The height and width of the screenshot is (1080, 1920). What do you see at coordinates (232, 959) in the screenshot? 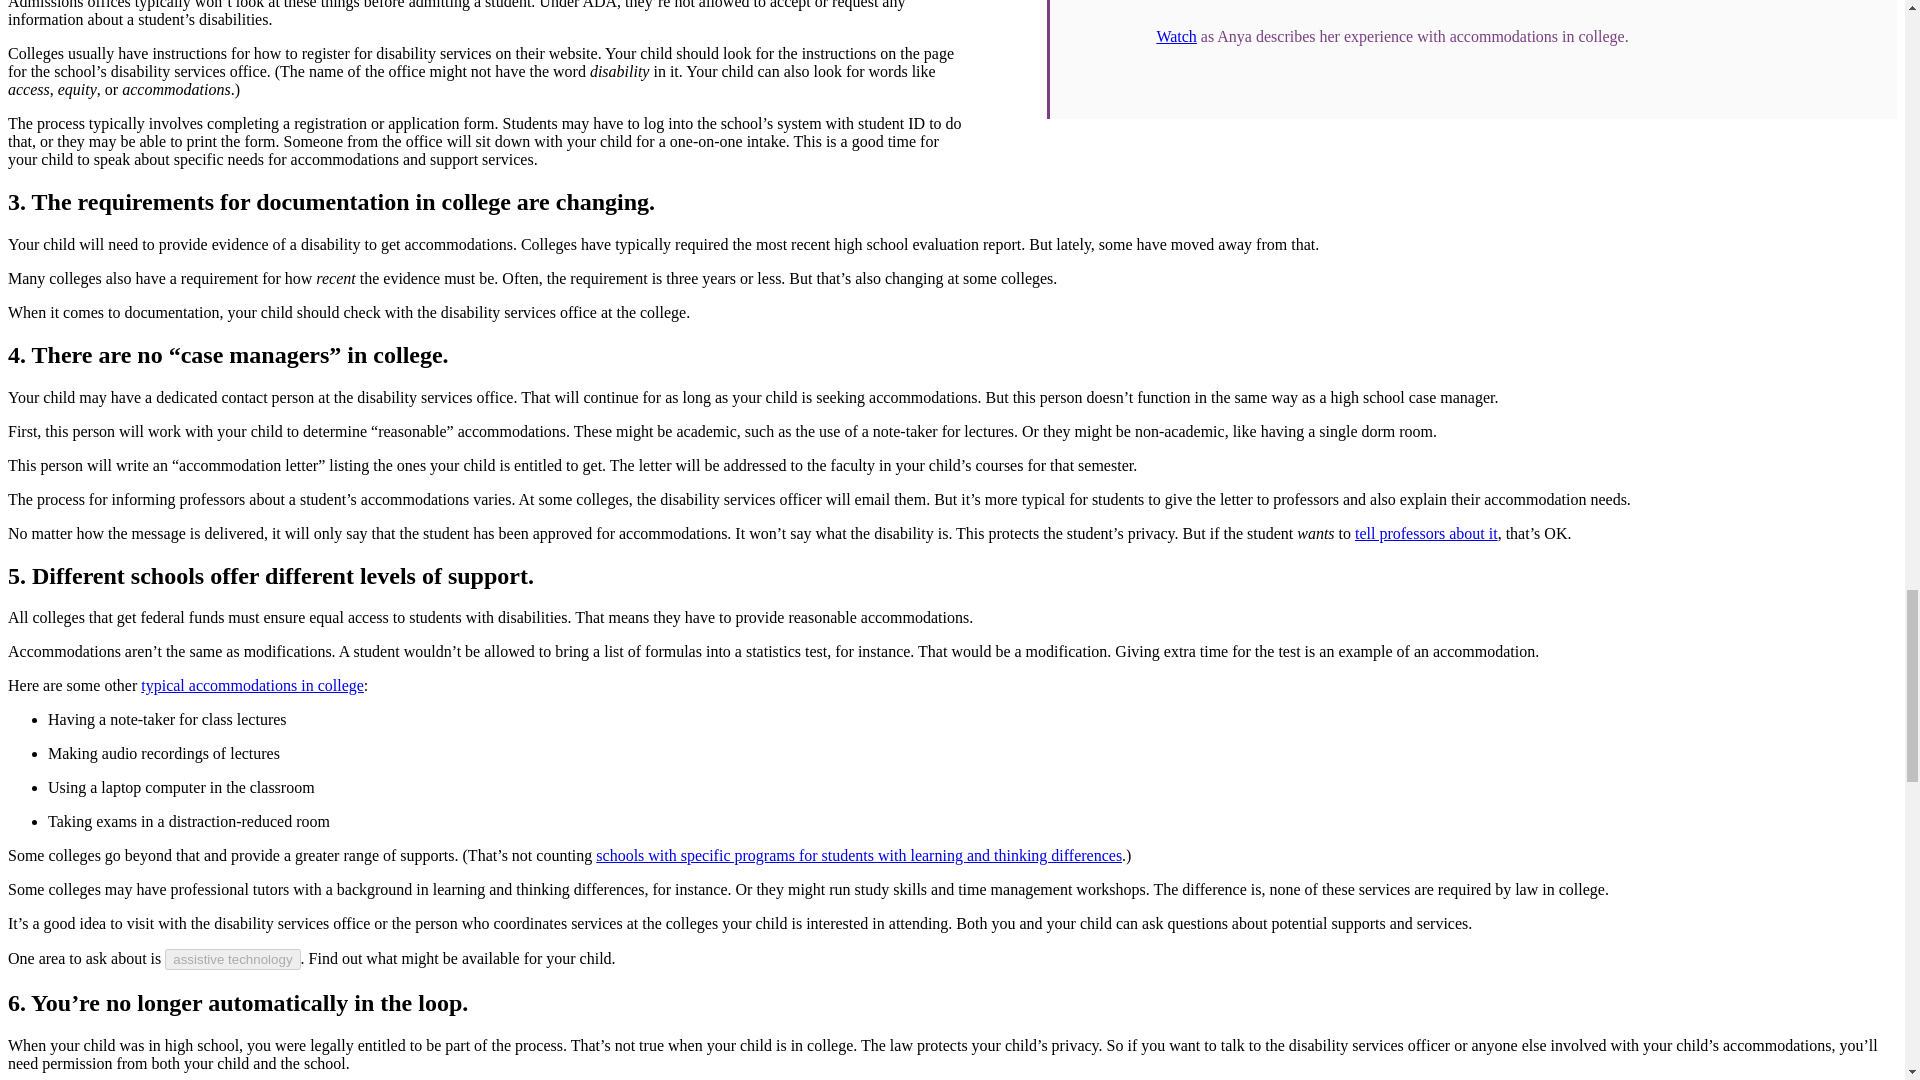
I see `assistive technology` at bounding box center [232, 959].